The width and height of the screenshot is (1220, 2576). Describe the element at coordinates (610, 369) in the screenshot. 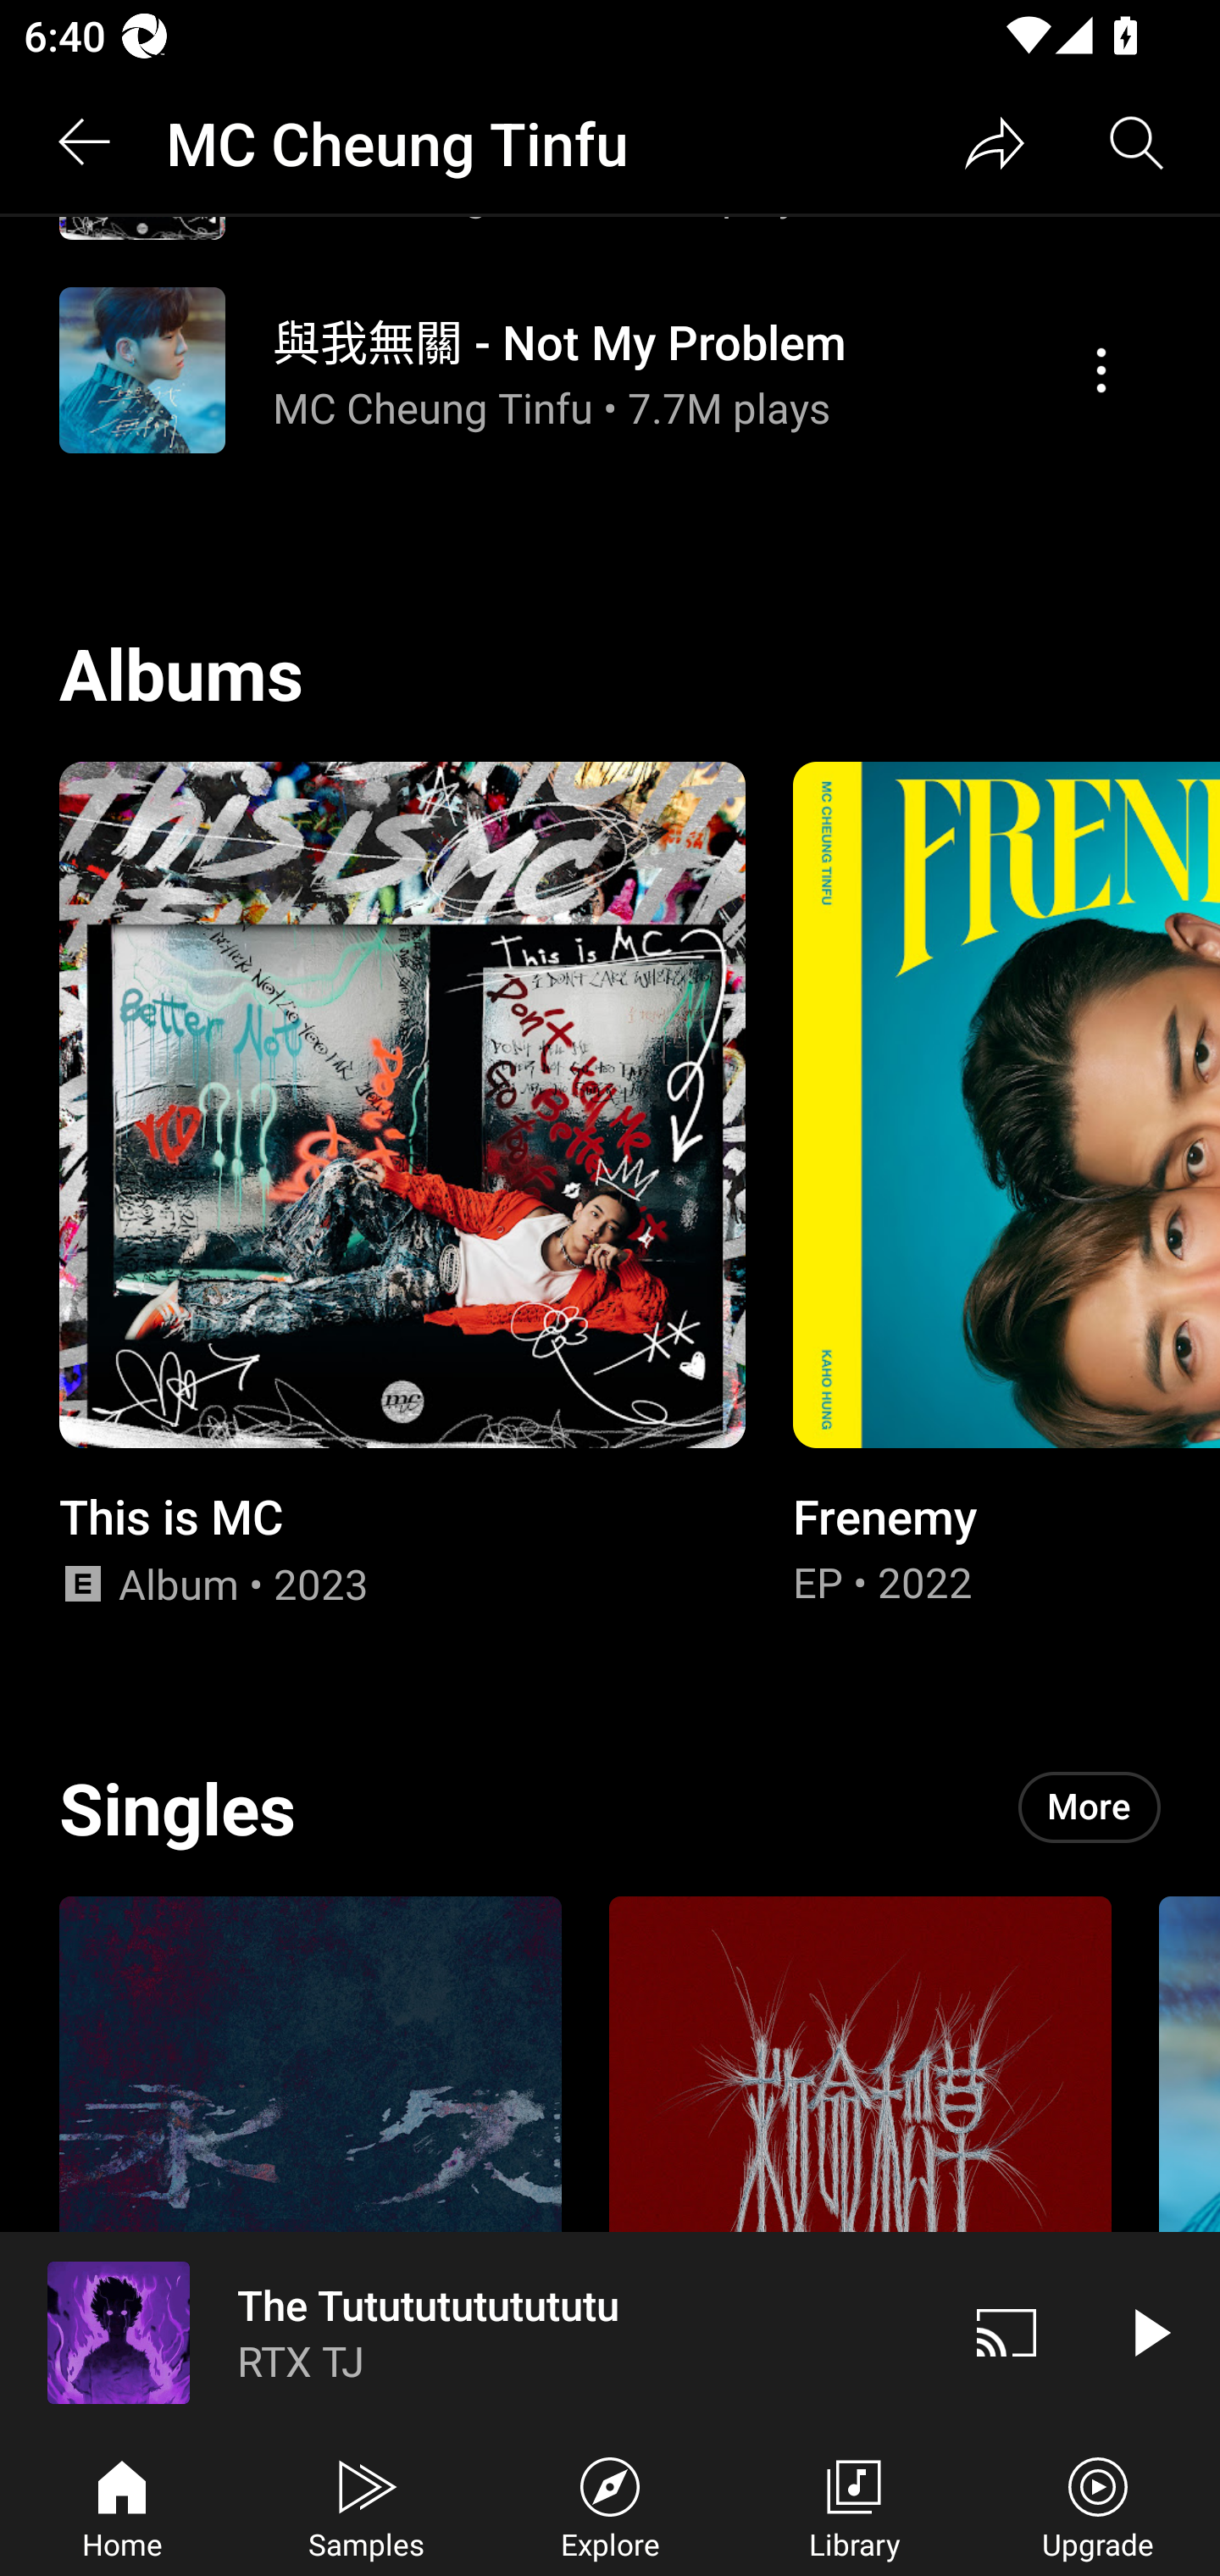

I see `Action menu` at that location.